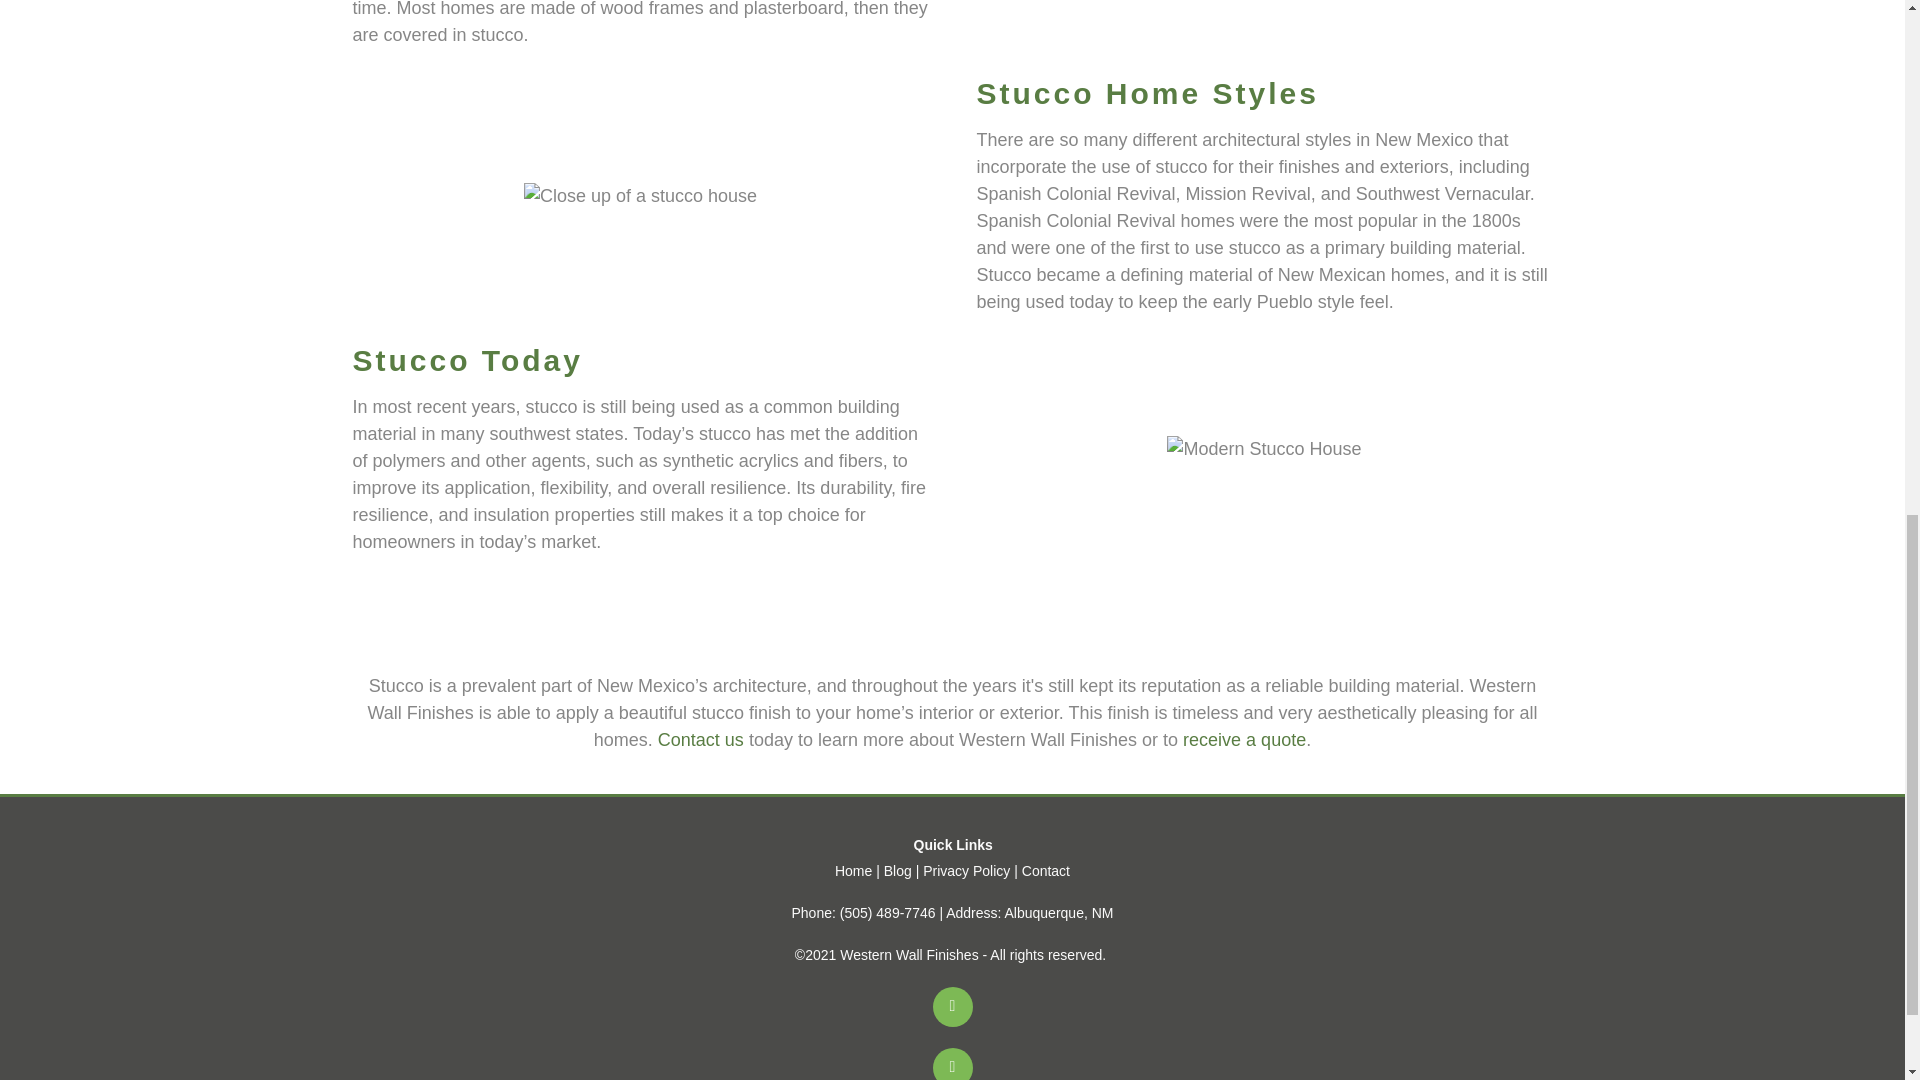  Describe the element at coordinates (701, 740) in the screenshot. I see `Contact us` at that location.